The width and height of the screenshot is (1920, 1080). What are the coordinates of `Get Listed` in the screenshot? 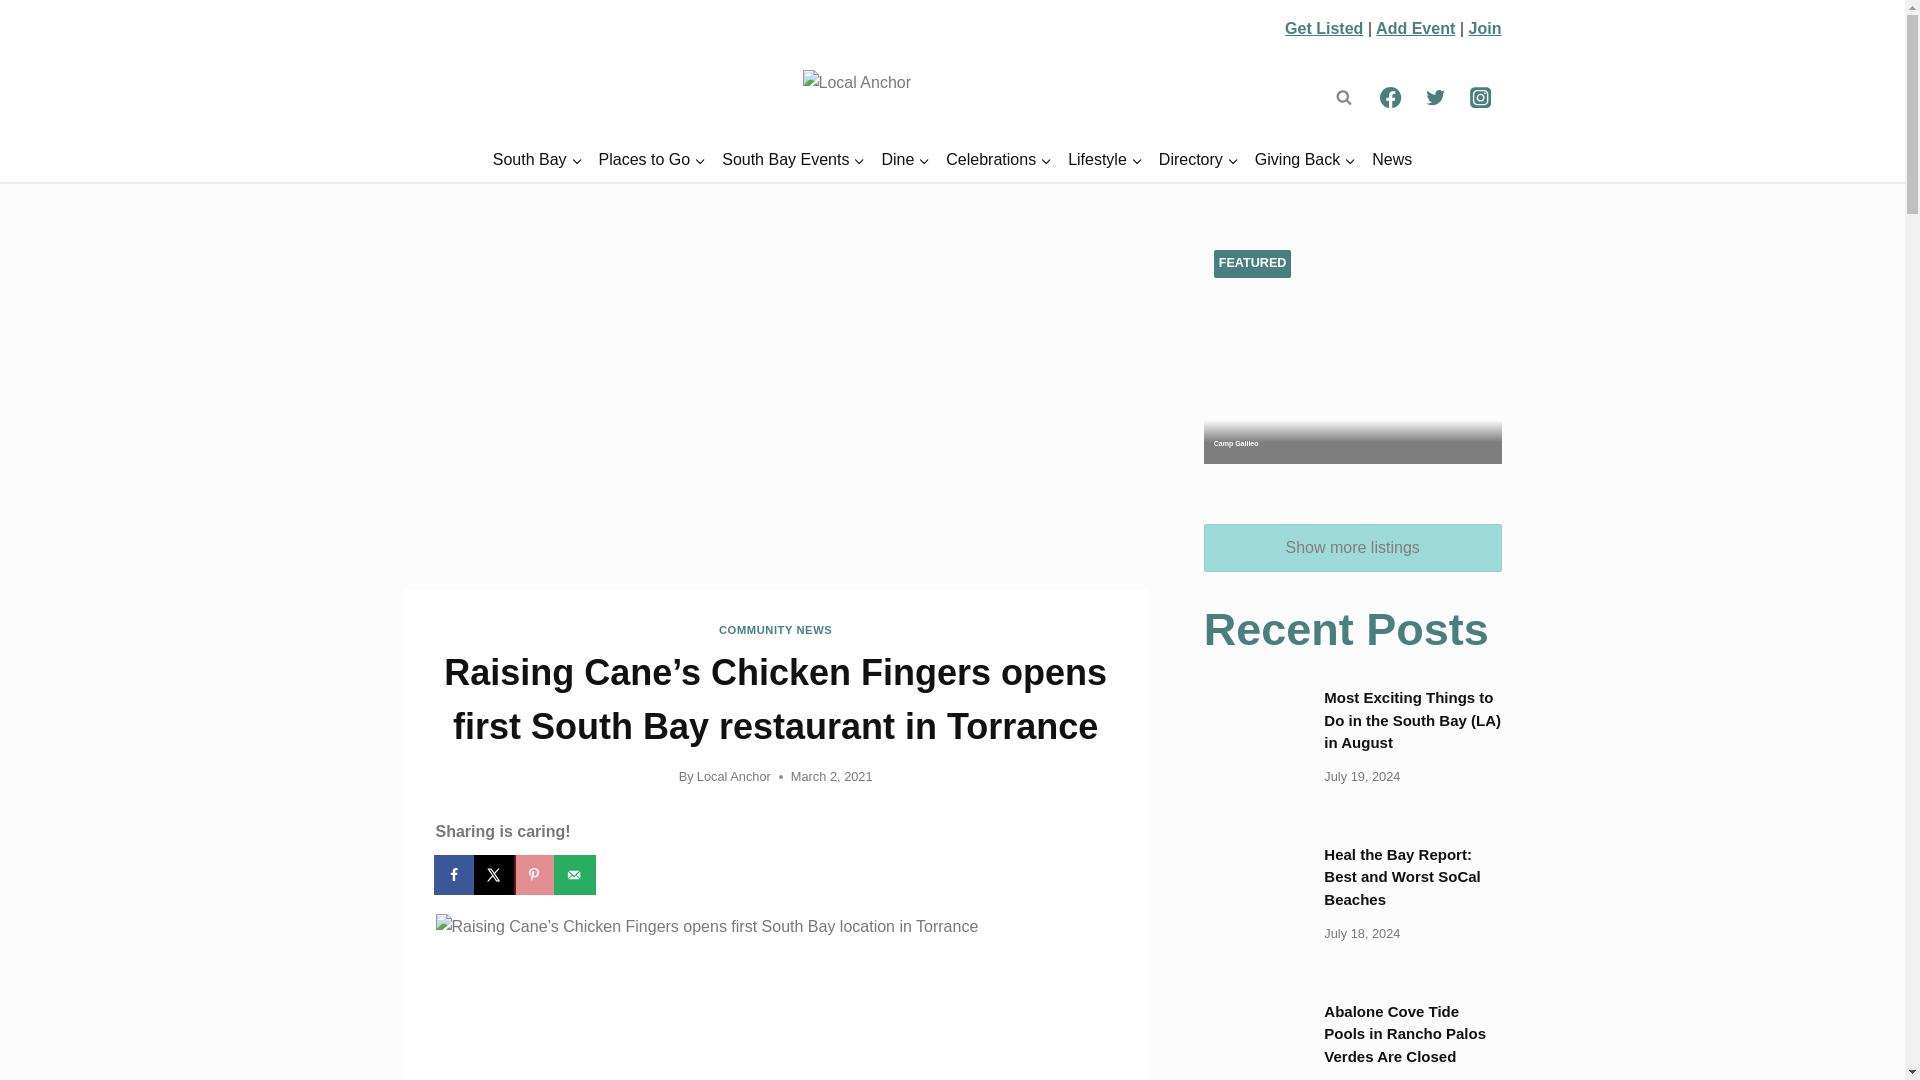 It's located at (1324, 28).